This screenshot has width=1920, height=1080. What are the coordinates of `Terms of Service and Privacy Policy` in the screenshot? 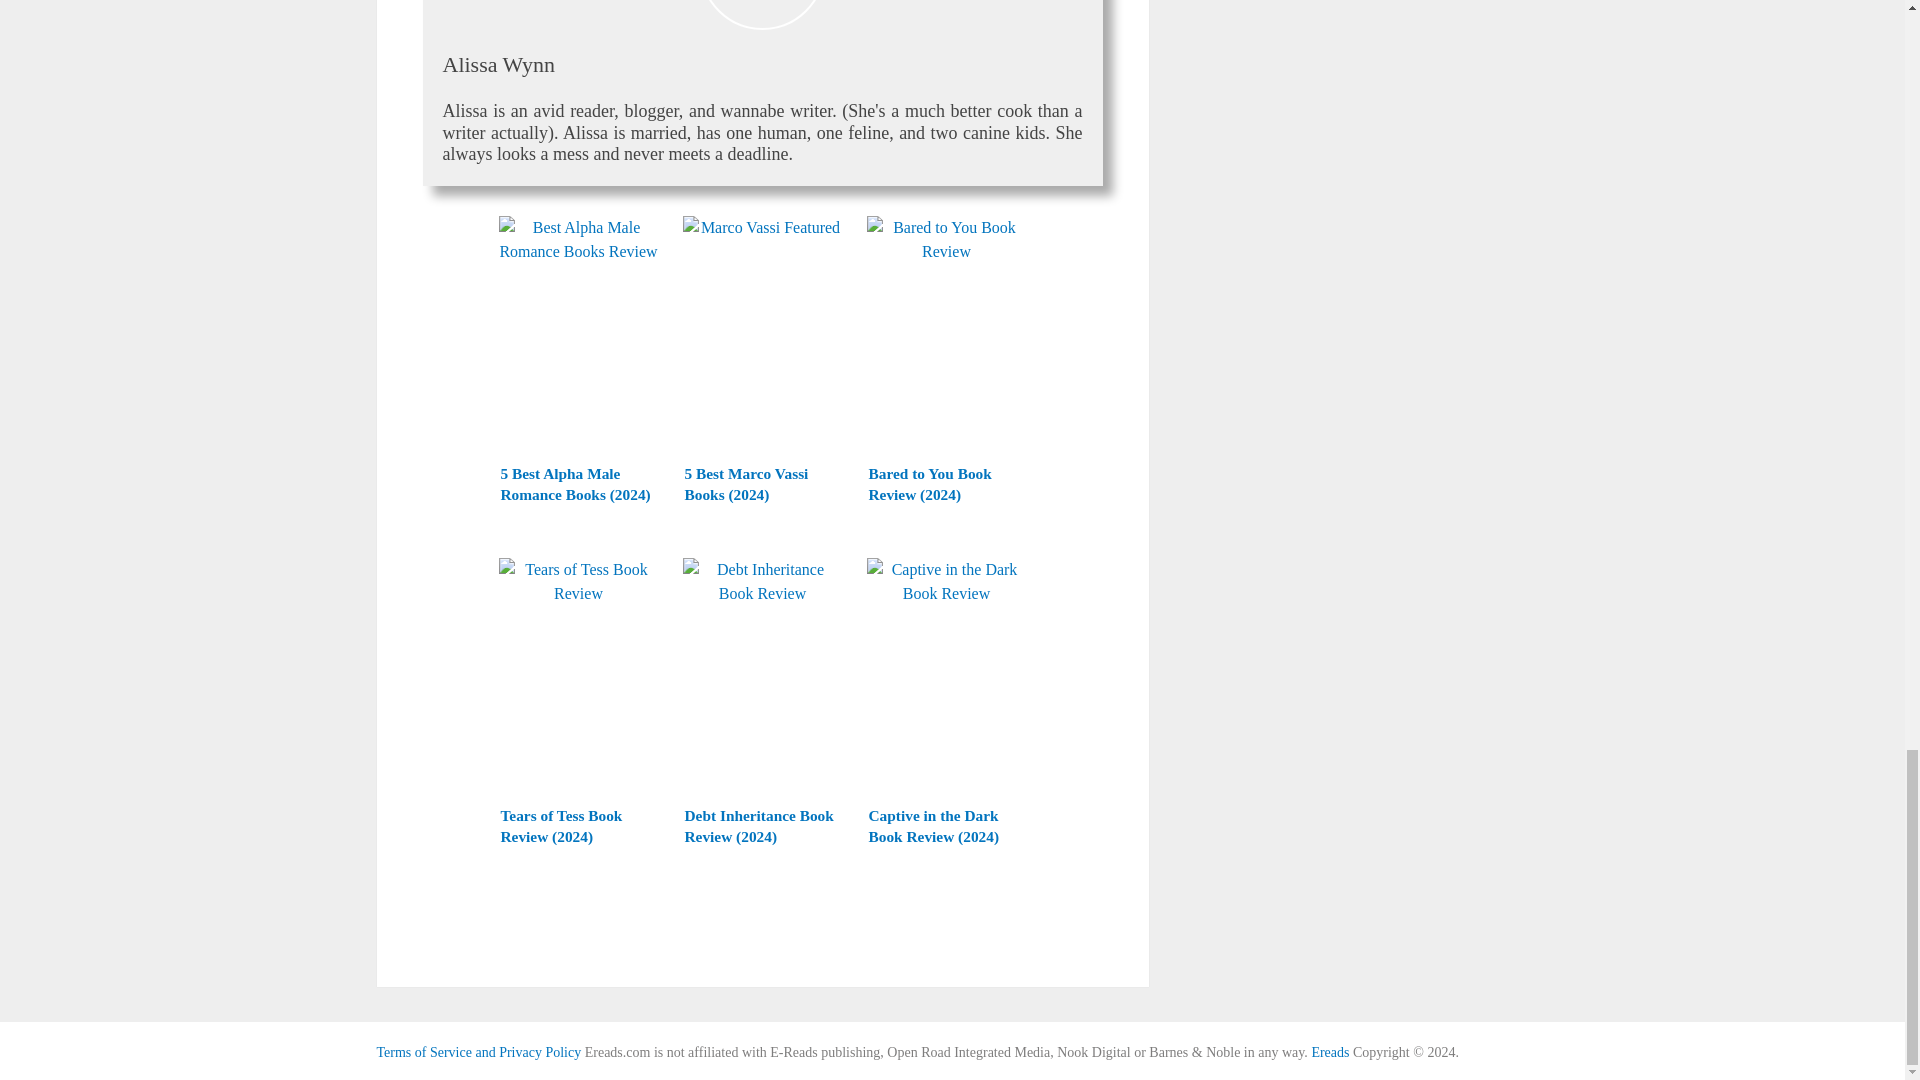 It's located at (478, 1052).